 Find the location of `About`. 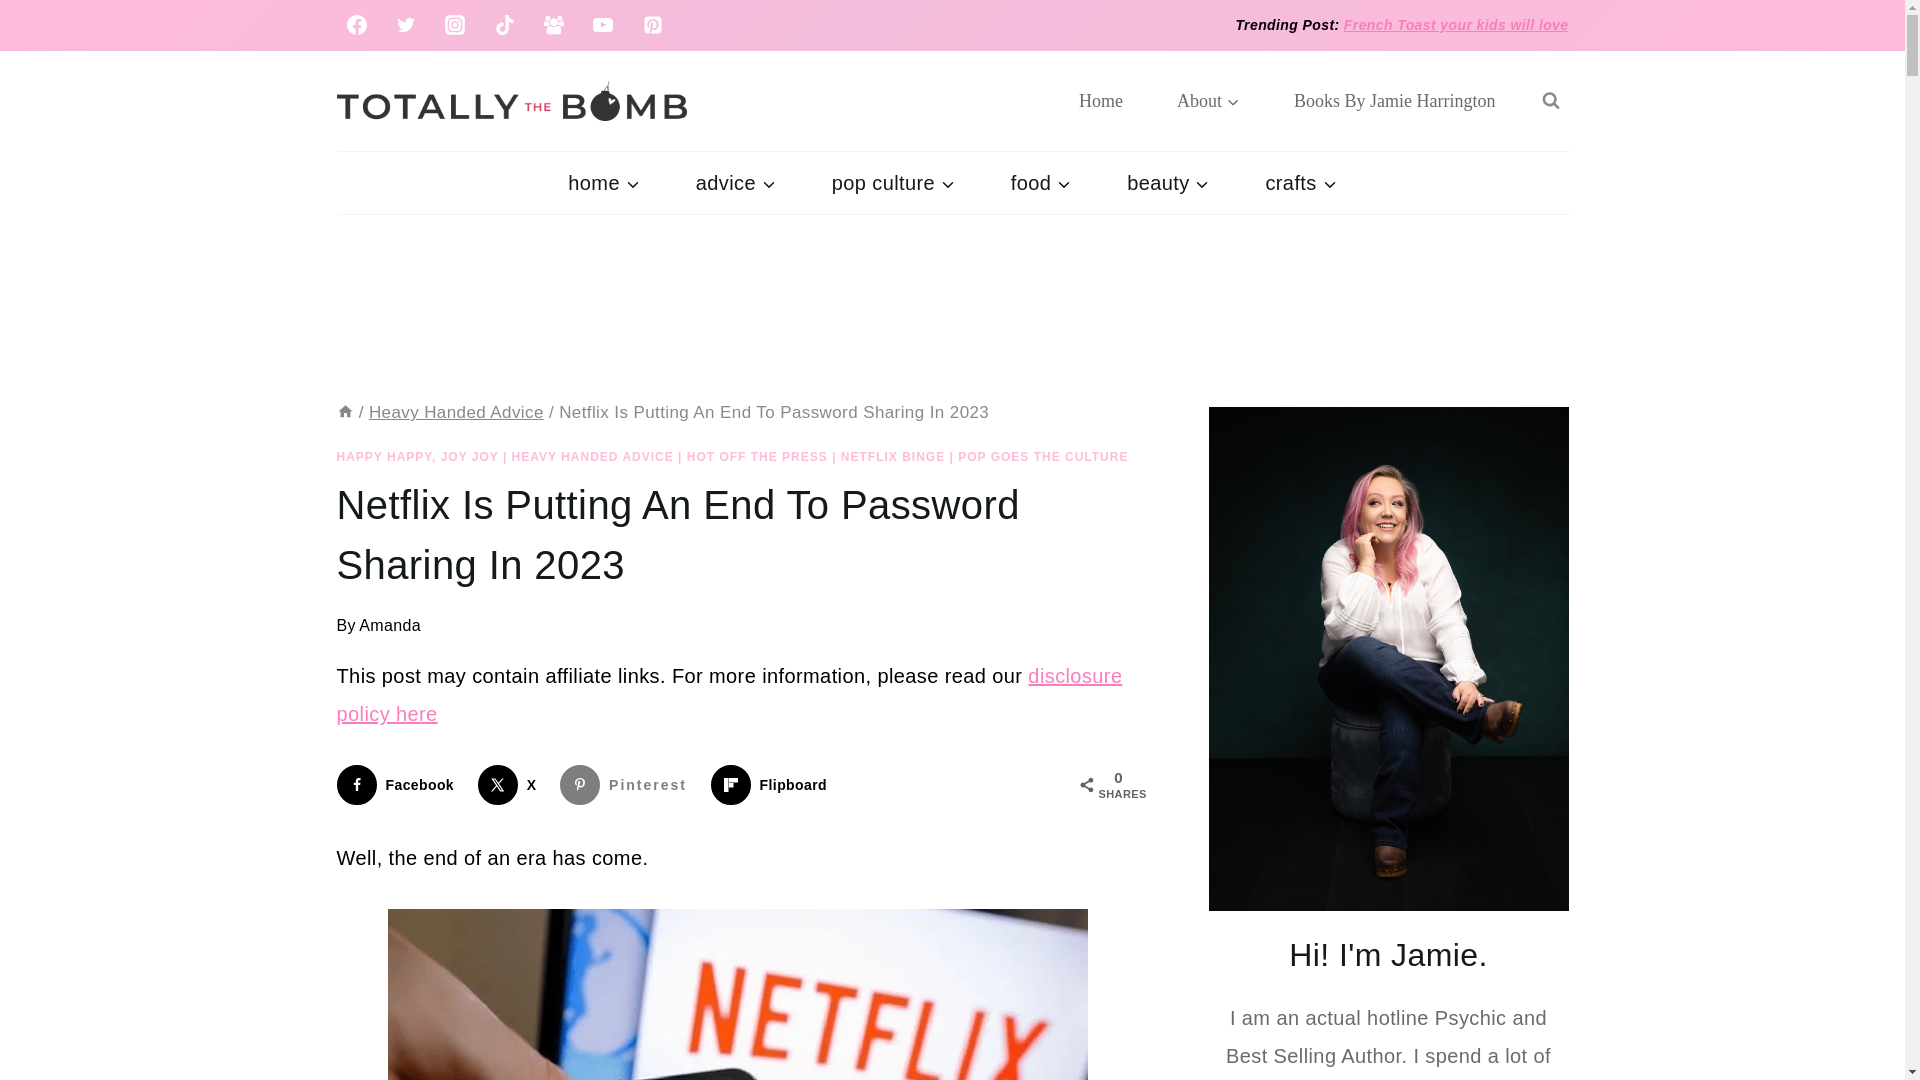

About is located at coordinates (1208, 100).